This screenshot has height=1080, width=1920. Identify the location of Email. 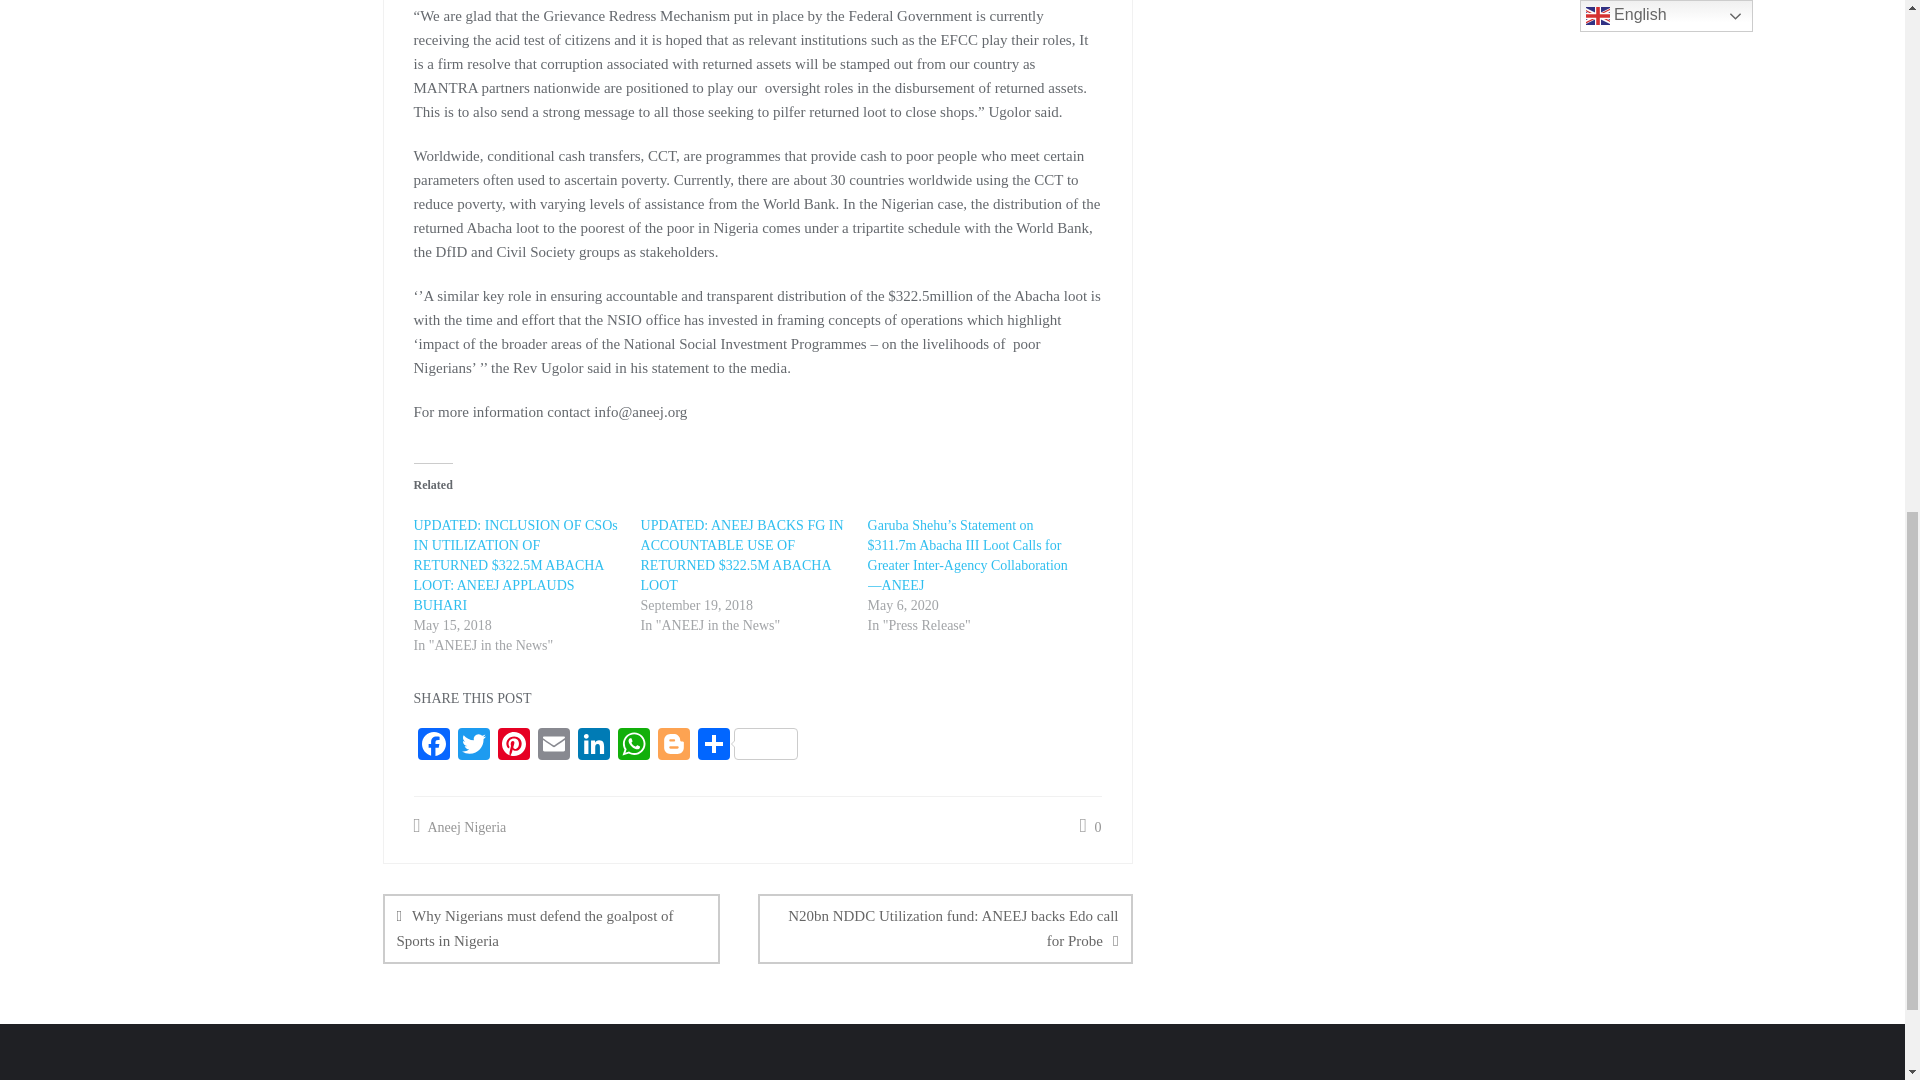
(554, 746).